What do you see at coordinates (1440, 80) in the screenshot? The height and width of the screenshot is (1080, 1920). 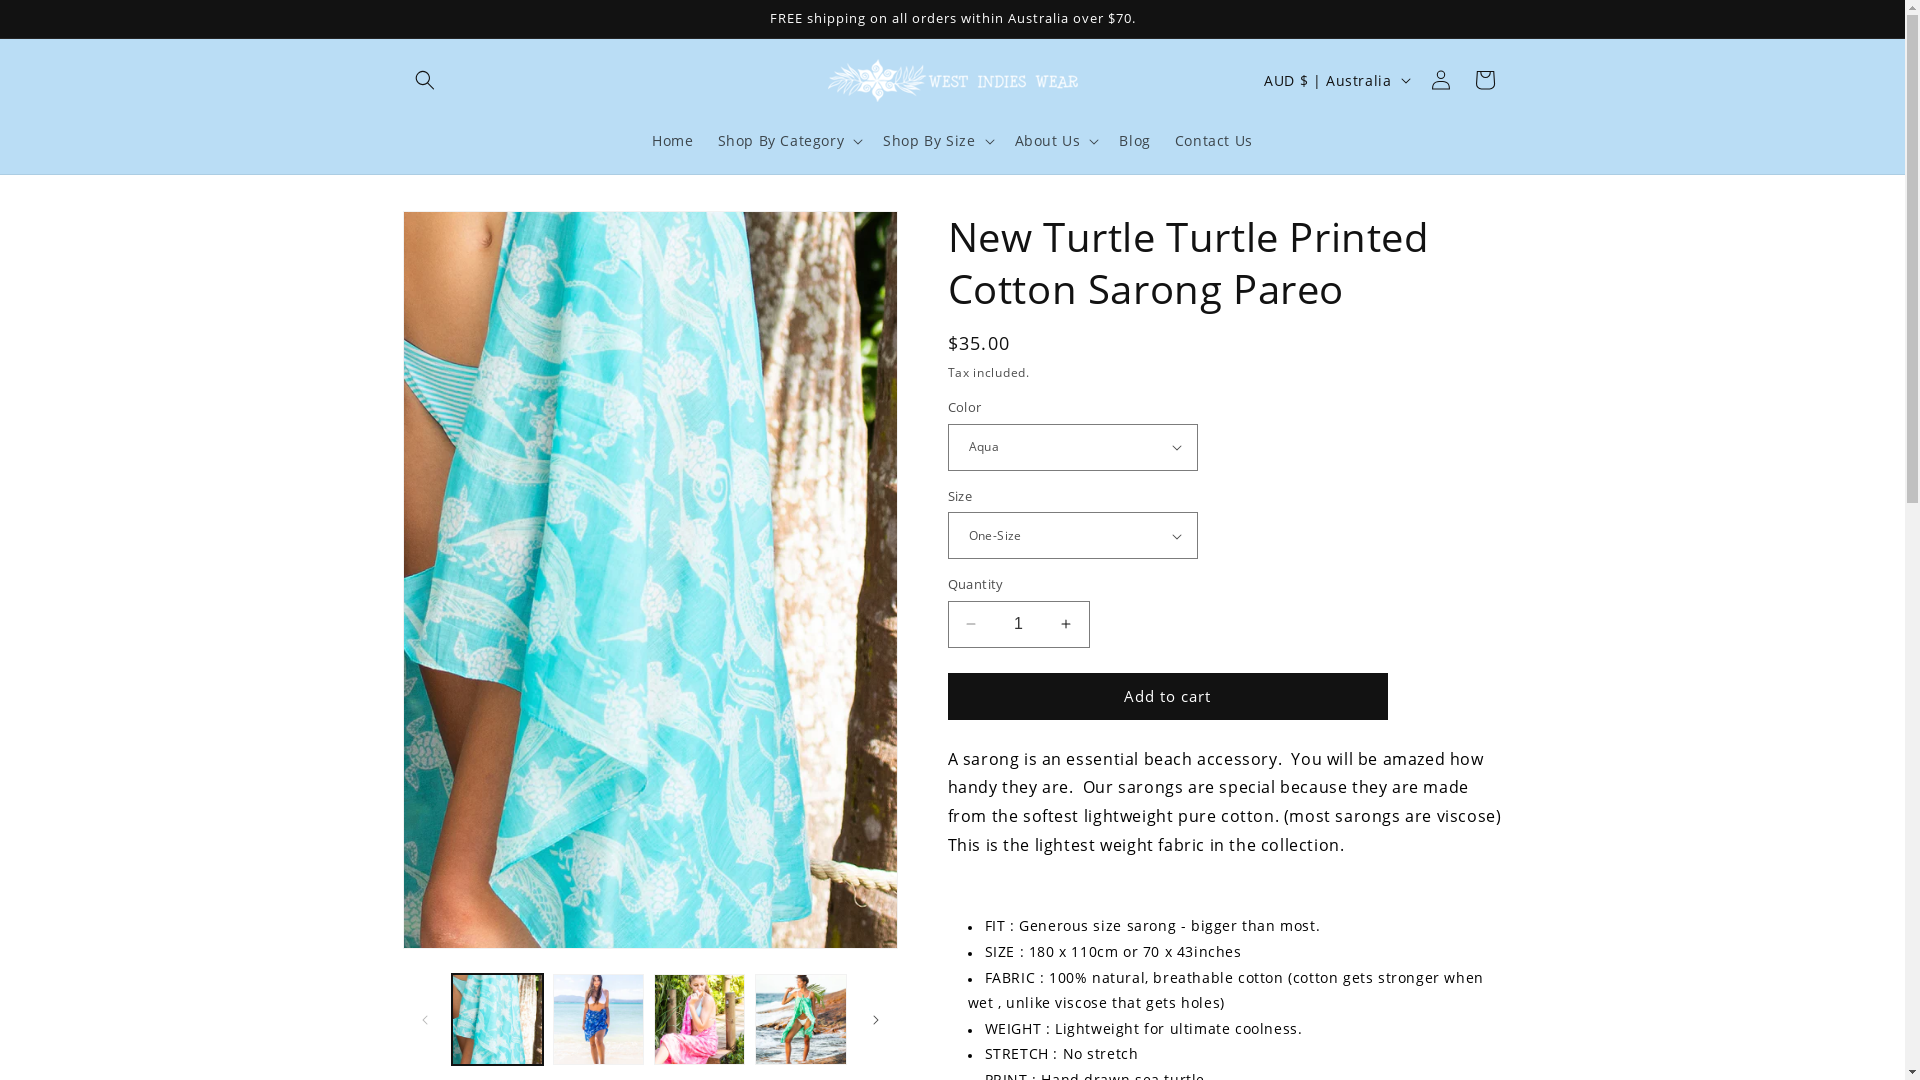 I see `Log in` at bounding box center [1440, 80].